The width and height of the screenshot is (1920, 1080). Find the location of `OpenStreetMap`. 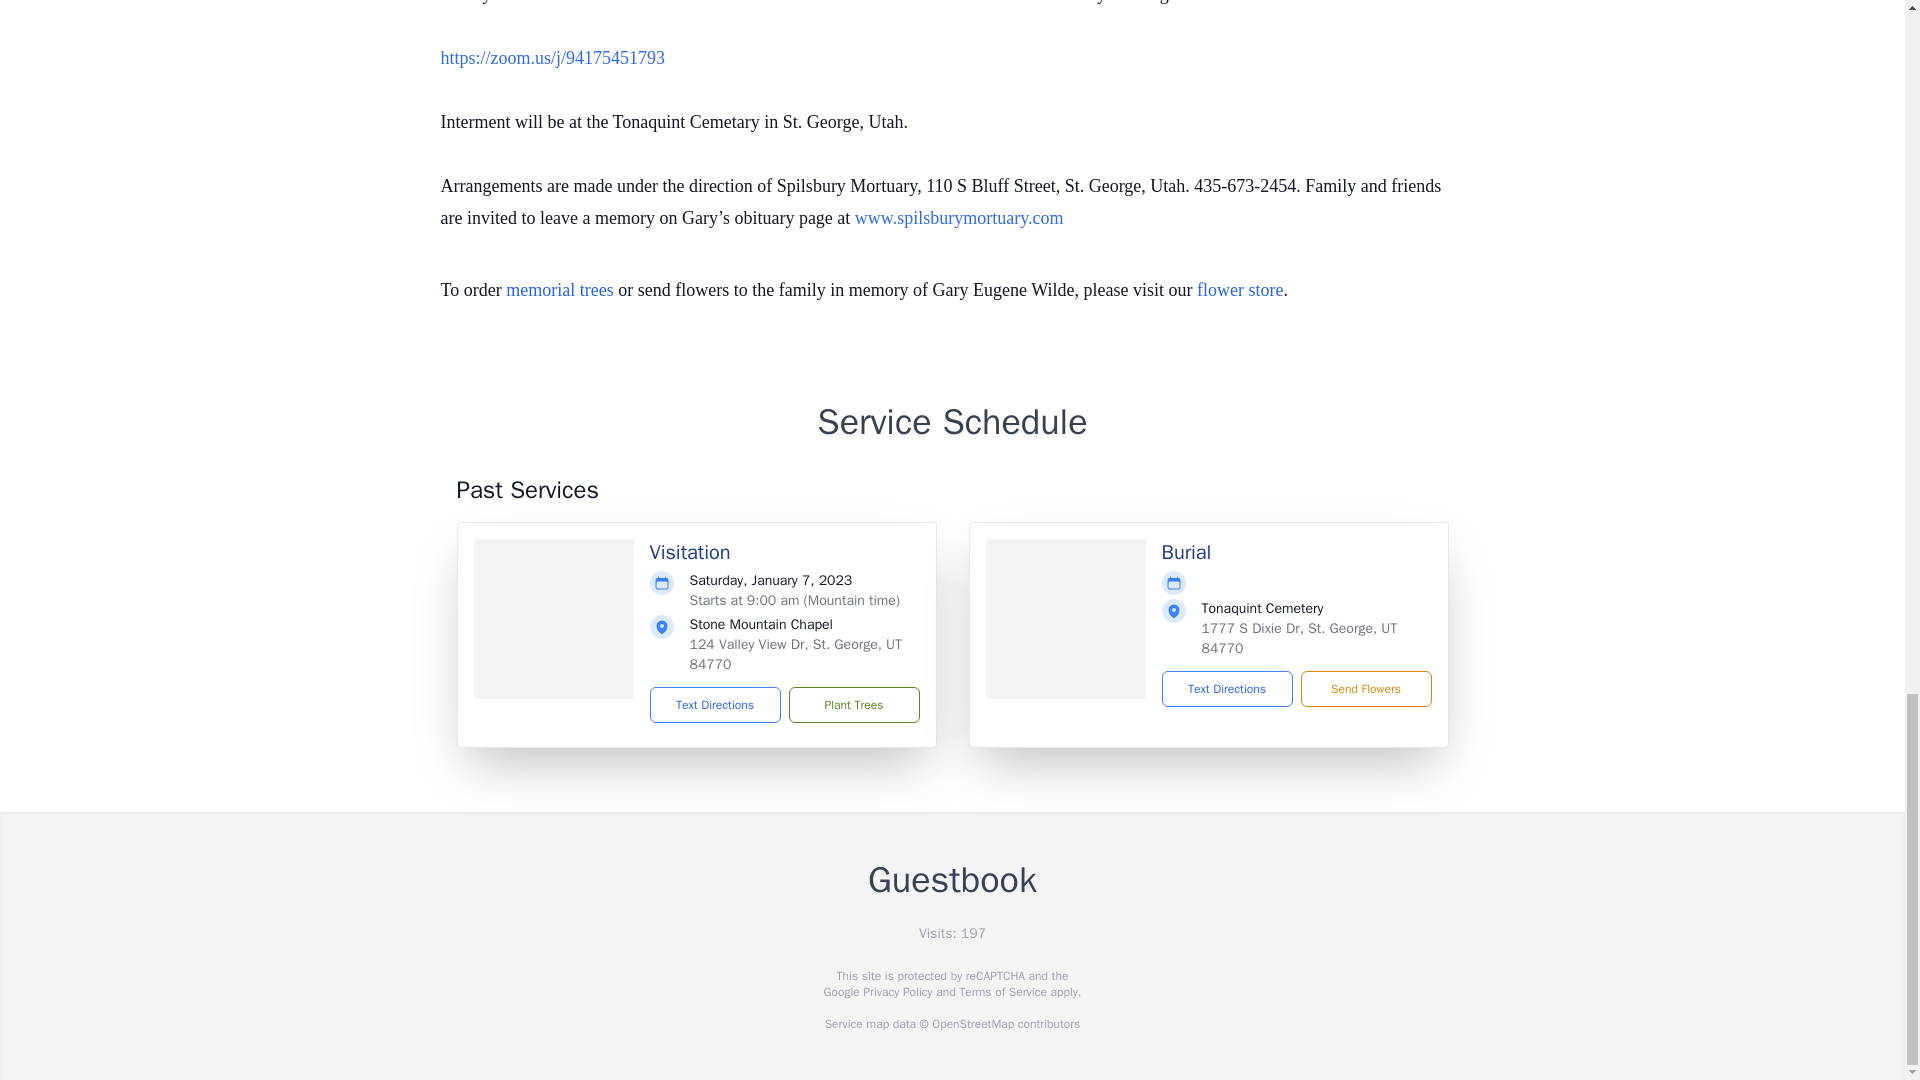

OpenStreetMap is located at coordinates (972, 1024).